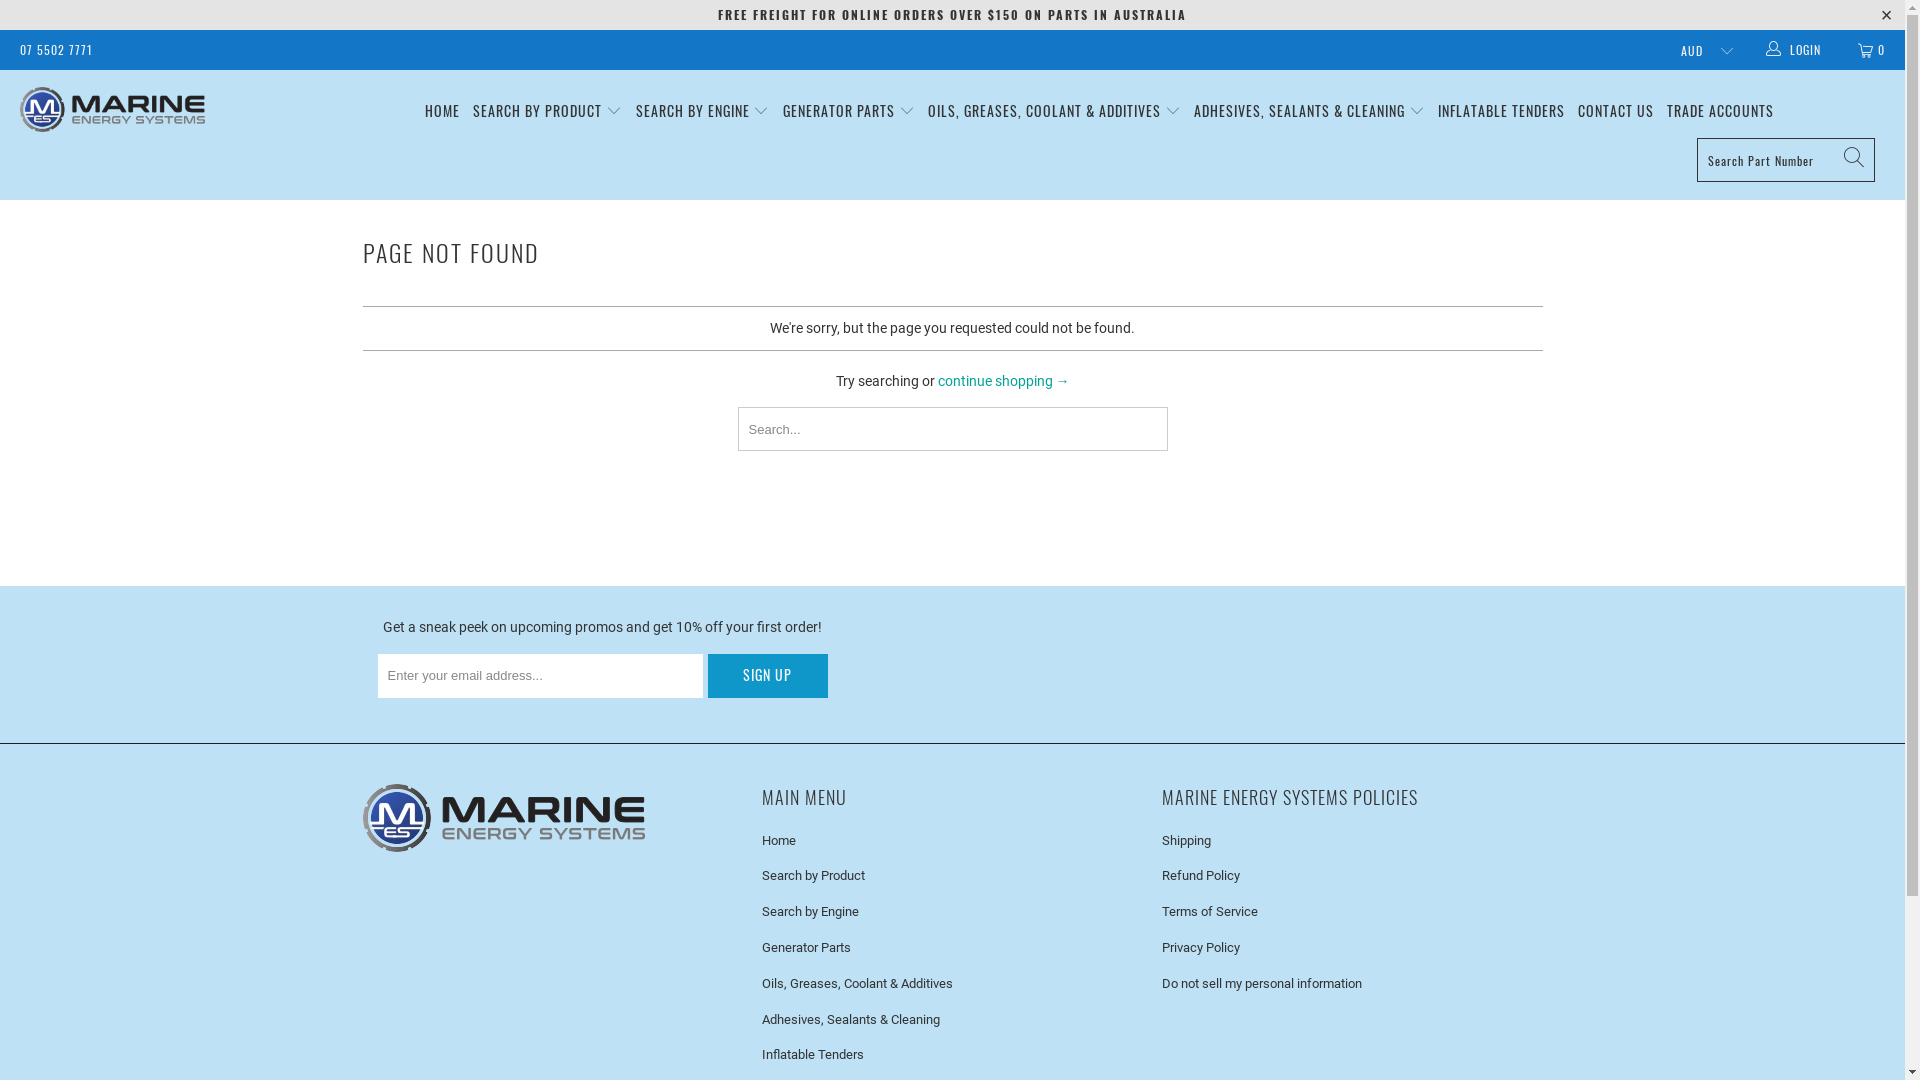 Image resolution: width=1920 pixels, height=1080 pixels. What do you see at coordinates (56, 50) in the screenshot?
I see `07 5502 7771` at bounding box center [56, 50].